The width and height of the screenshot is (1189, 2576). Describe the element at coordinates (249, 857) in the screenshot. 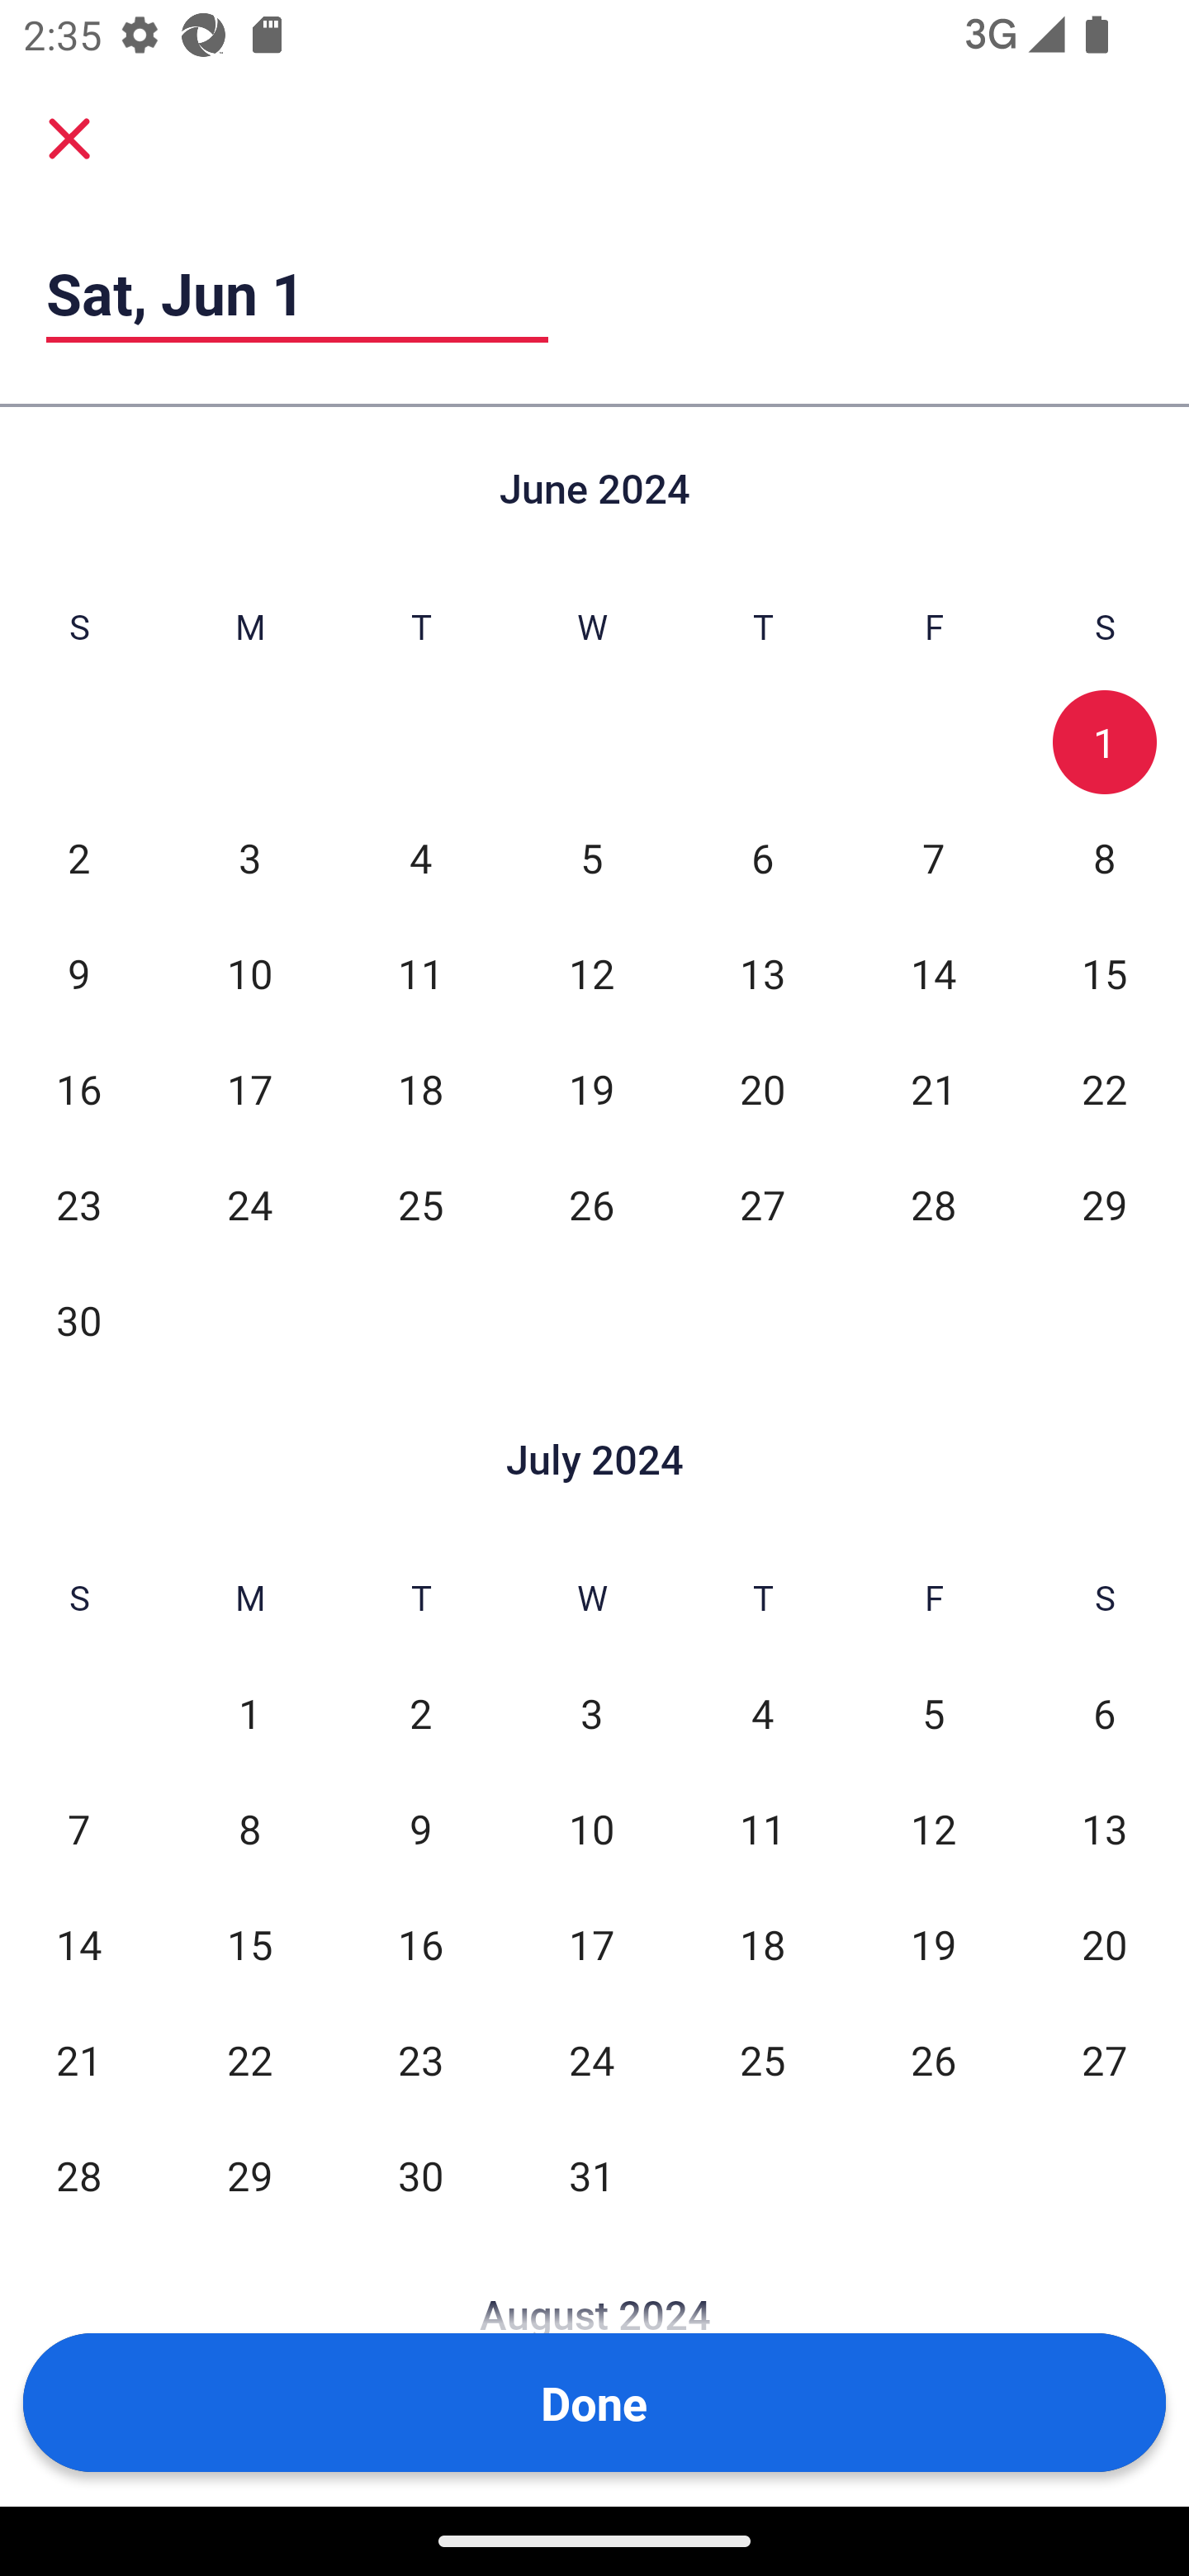

I see `3 Mon, Jun 3, Not Selected` at that location.